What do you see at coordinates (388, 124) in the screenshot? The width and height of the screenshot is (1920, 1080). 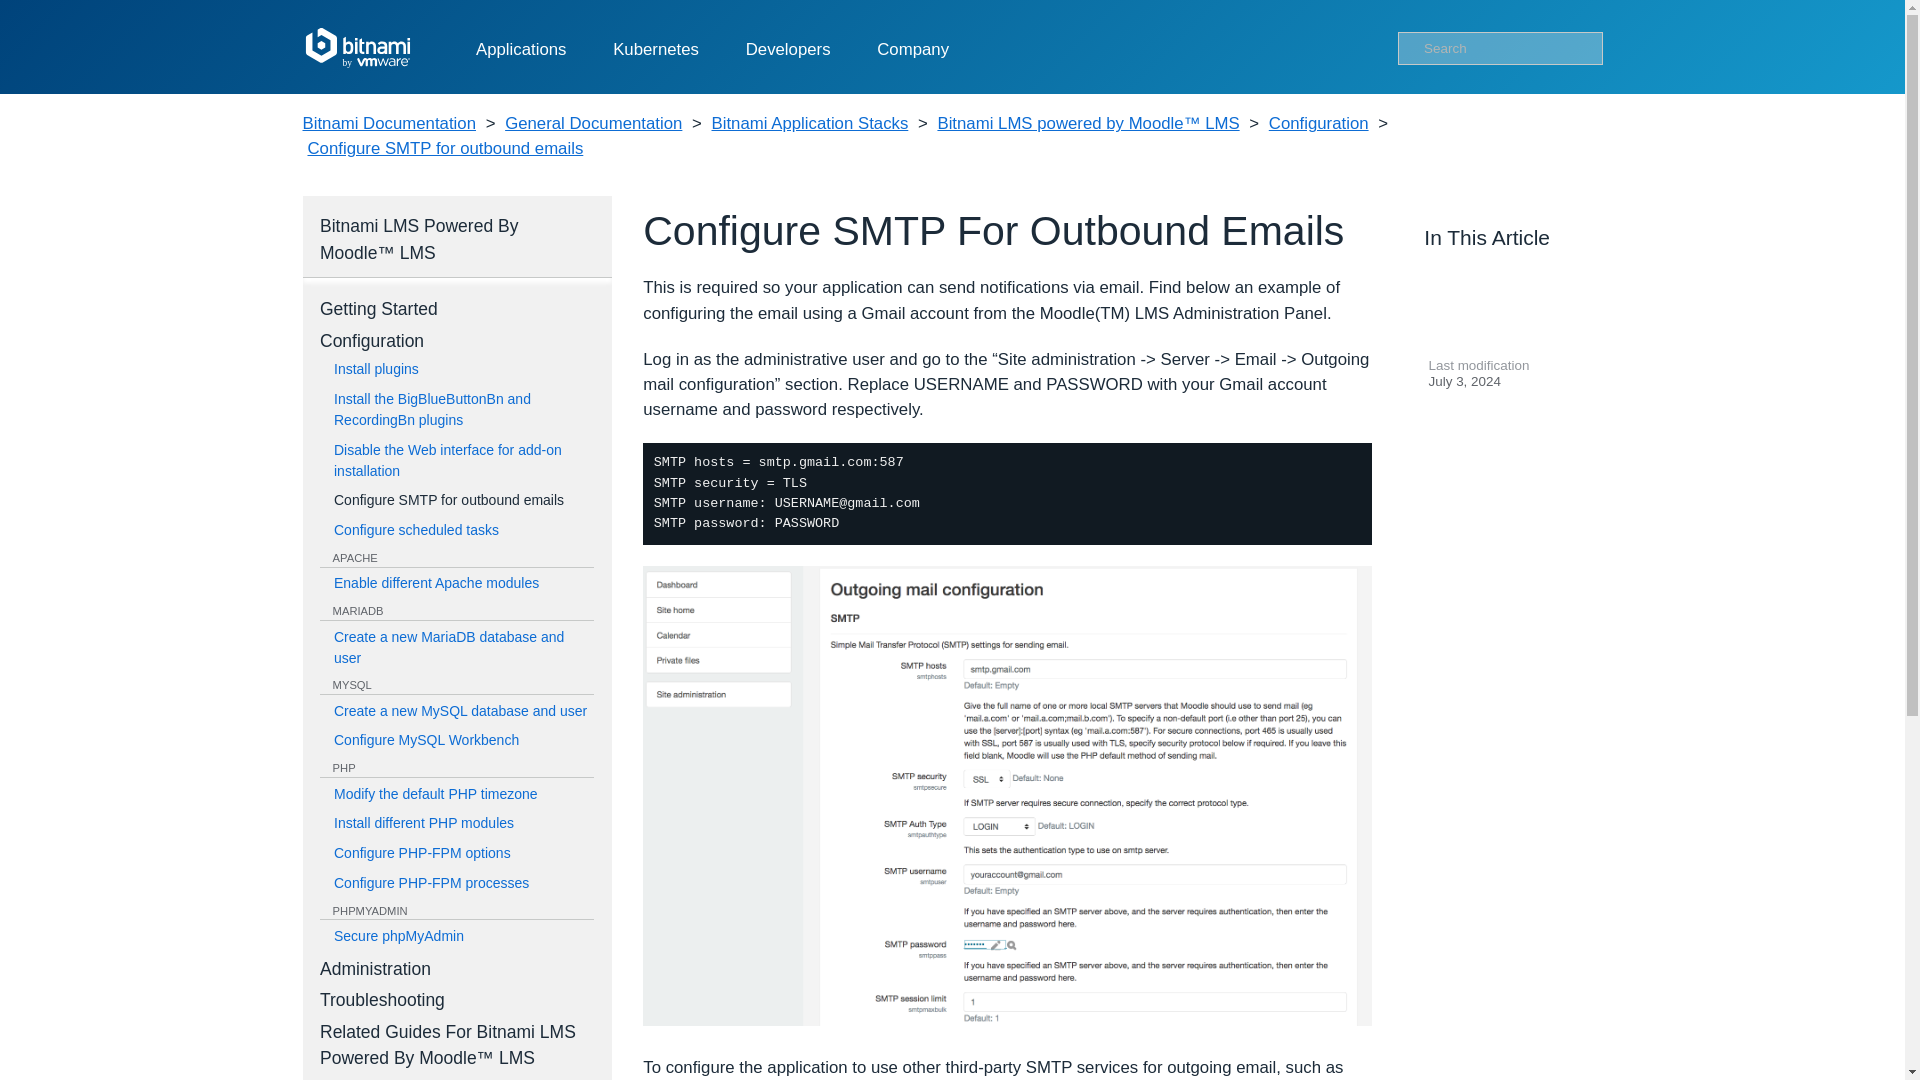 I see `Bitnami Documentation` at bounding box center [388, 124].